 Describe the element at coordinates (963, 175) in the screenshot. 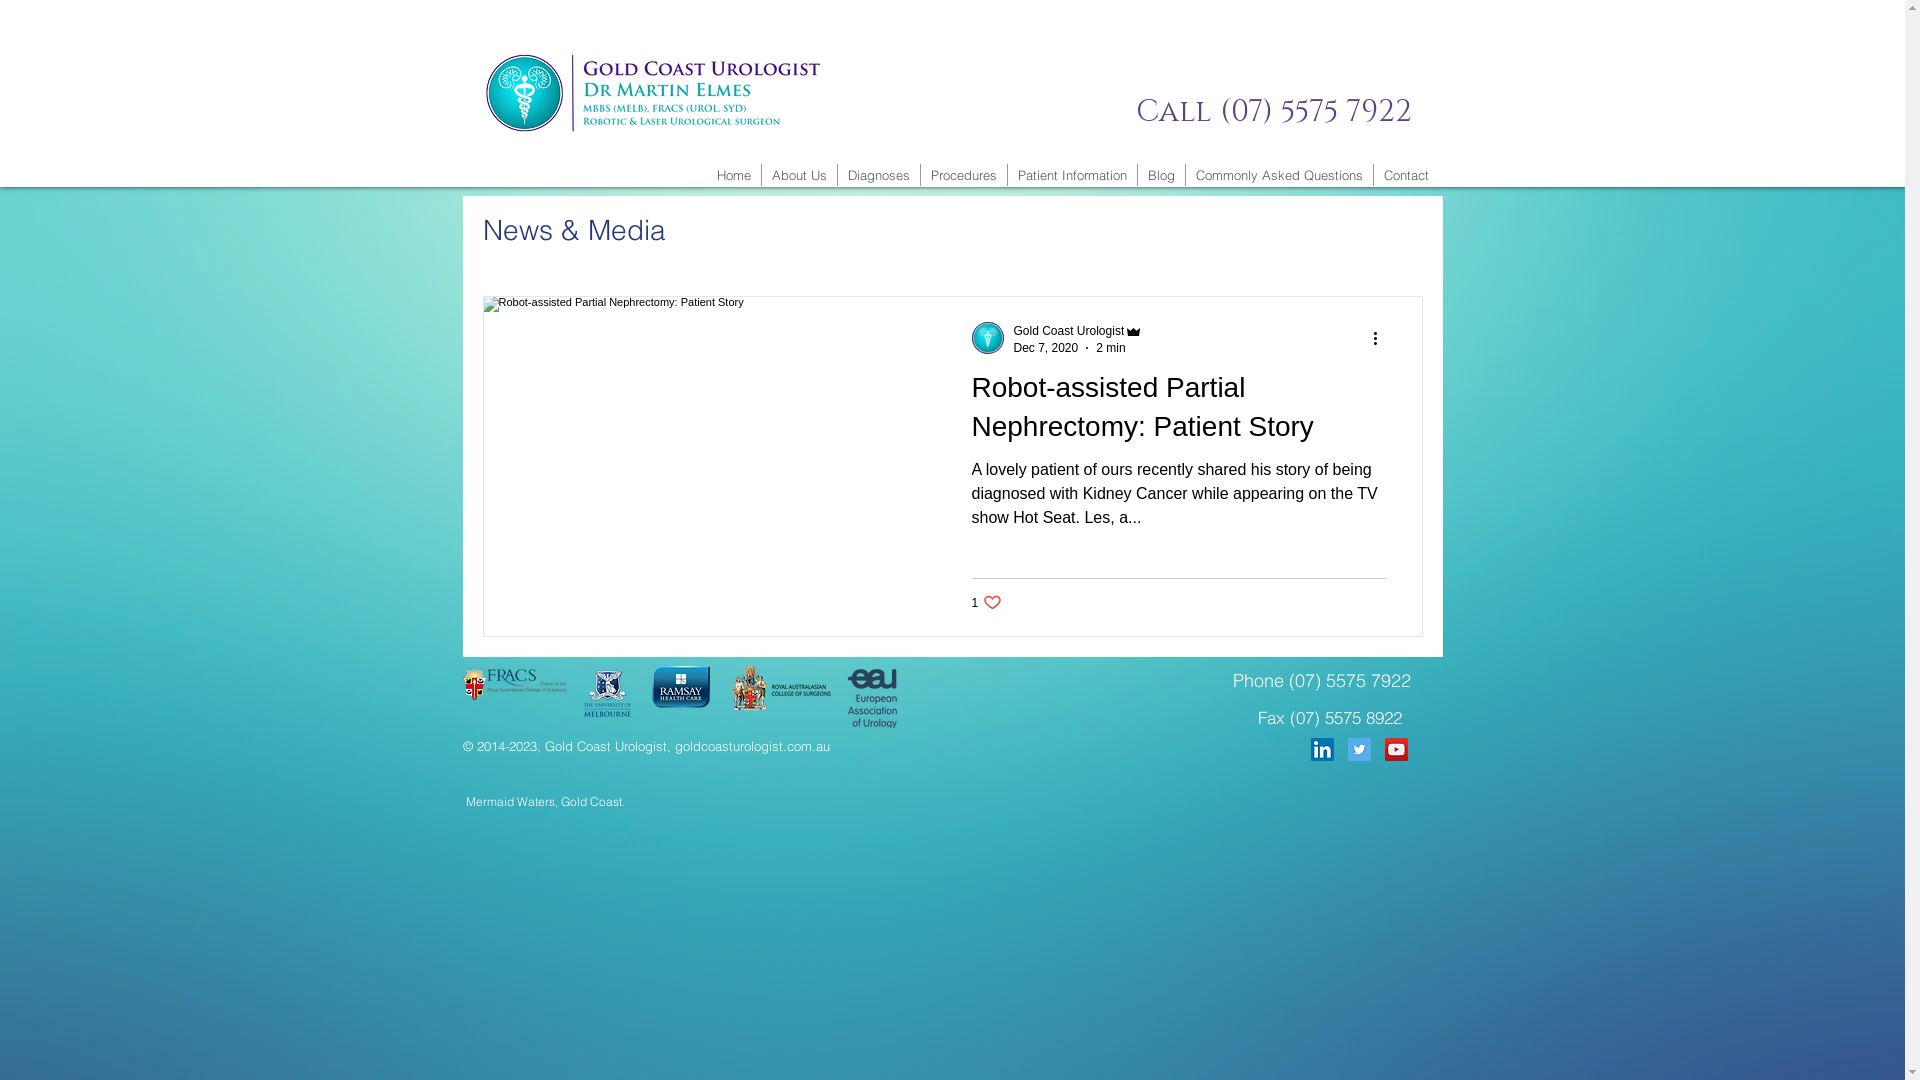

I see `Procedures` at that location.